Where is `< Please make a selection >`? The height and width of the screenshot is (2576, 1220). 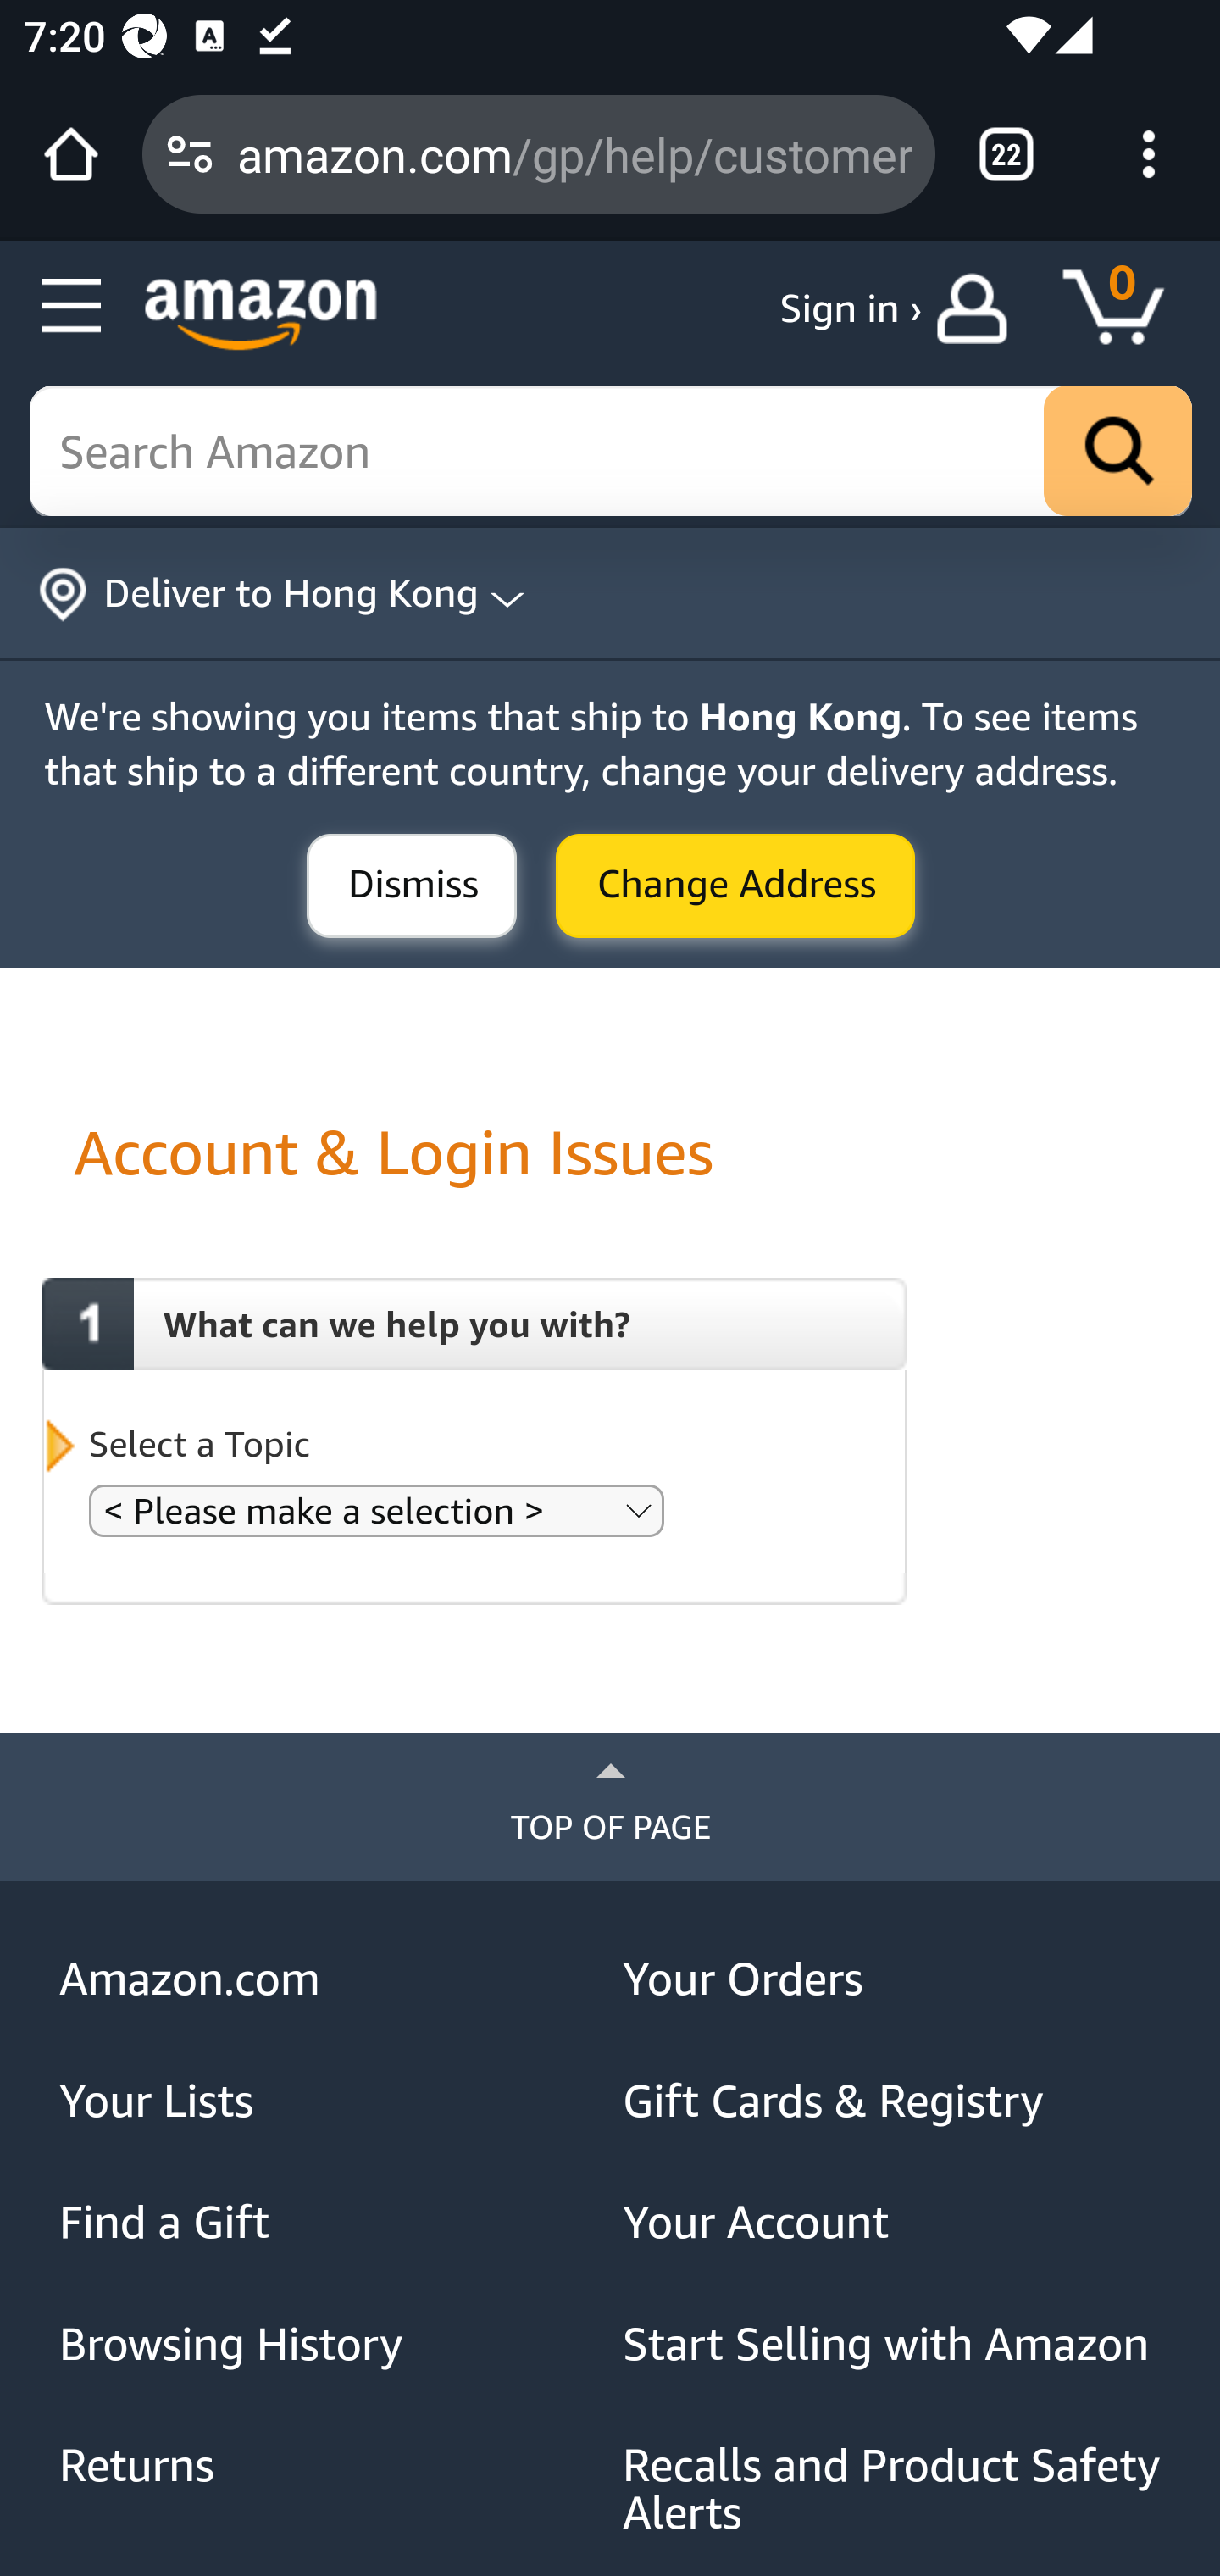 < Please make a selection > is located at coordinates (376, 1510).